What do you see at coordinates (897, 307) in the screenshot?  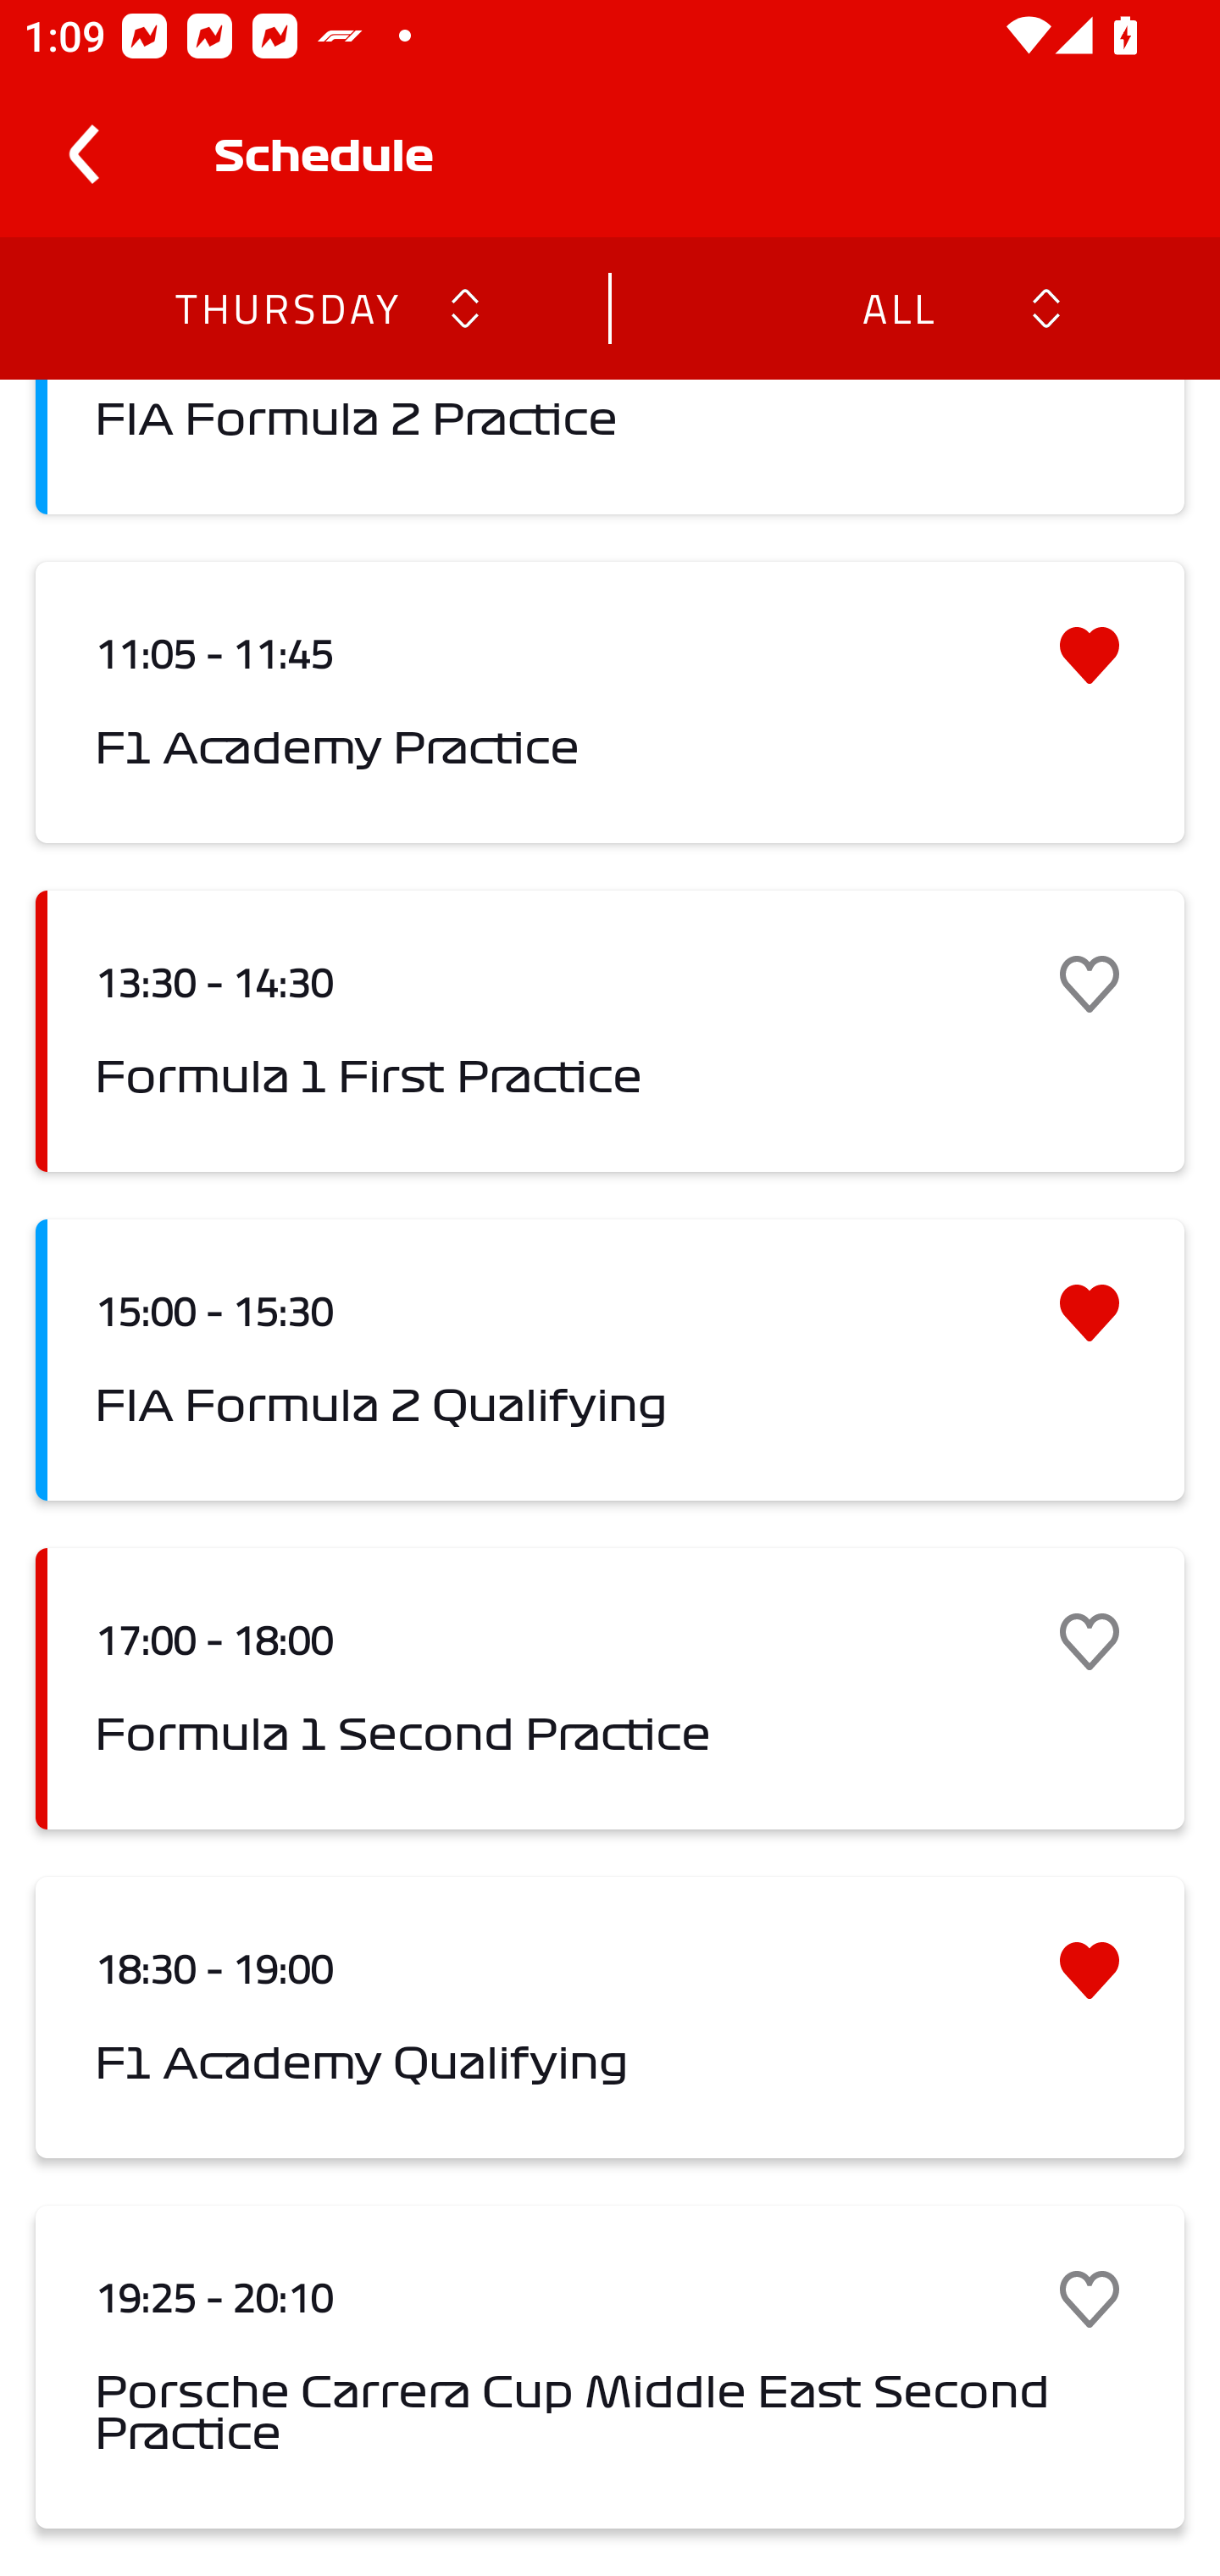 I see `ALL` at bounding box center [897, 307].